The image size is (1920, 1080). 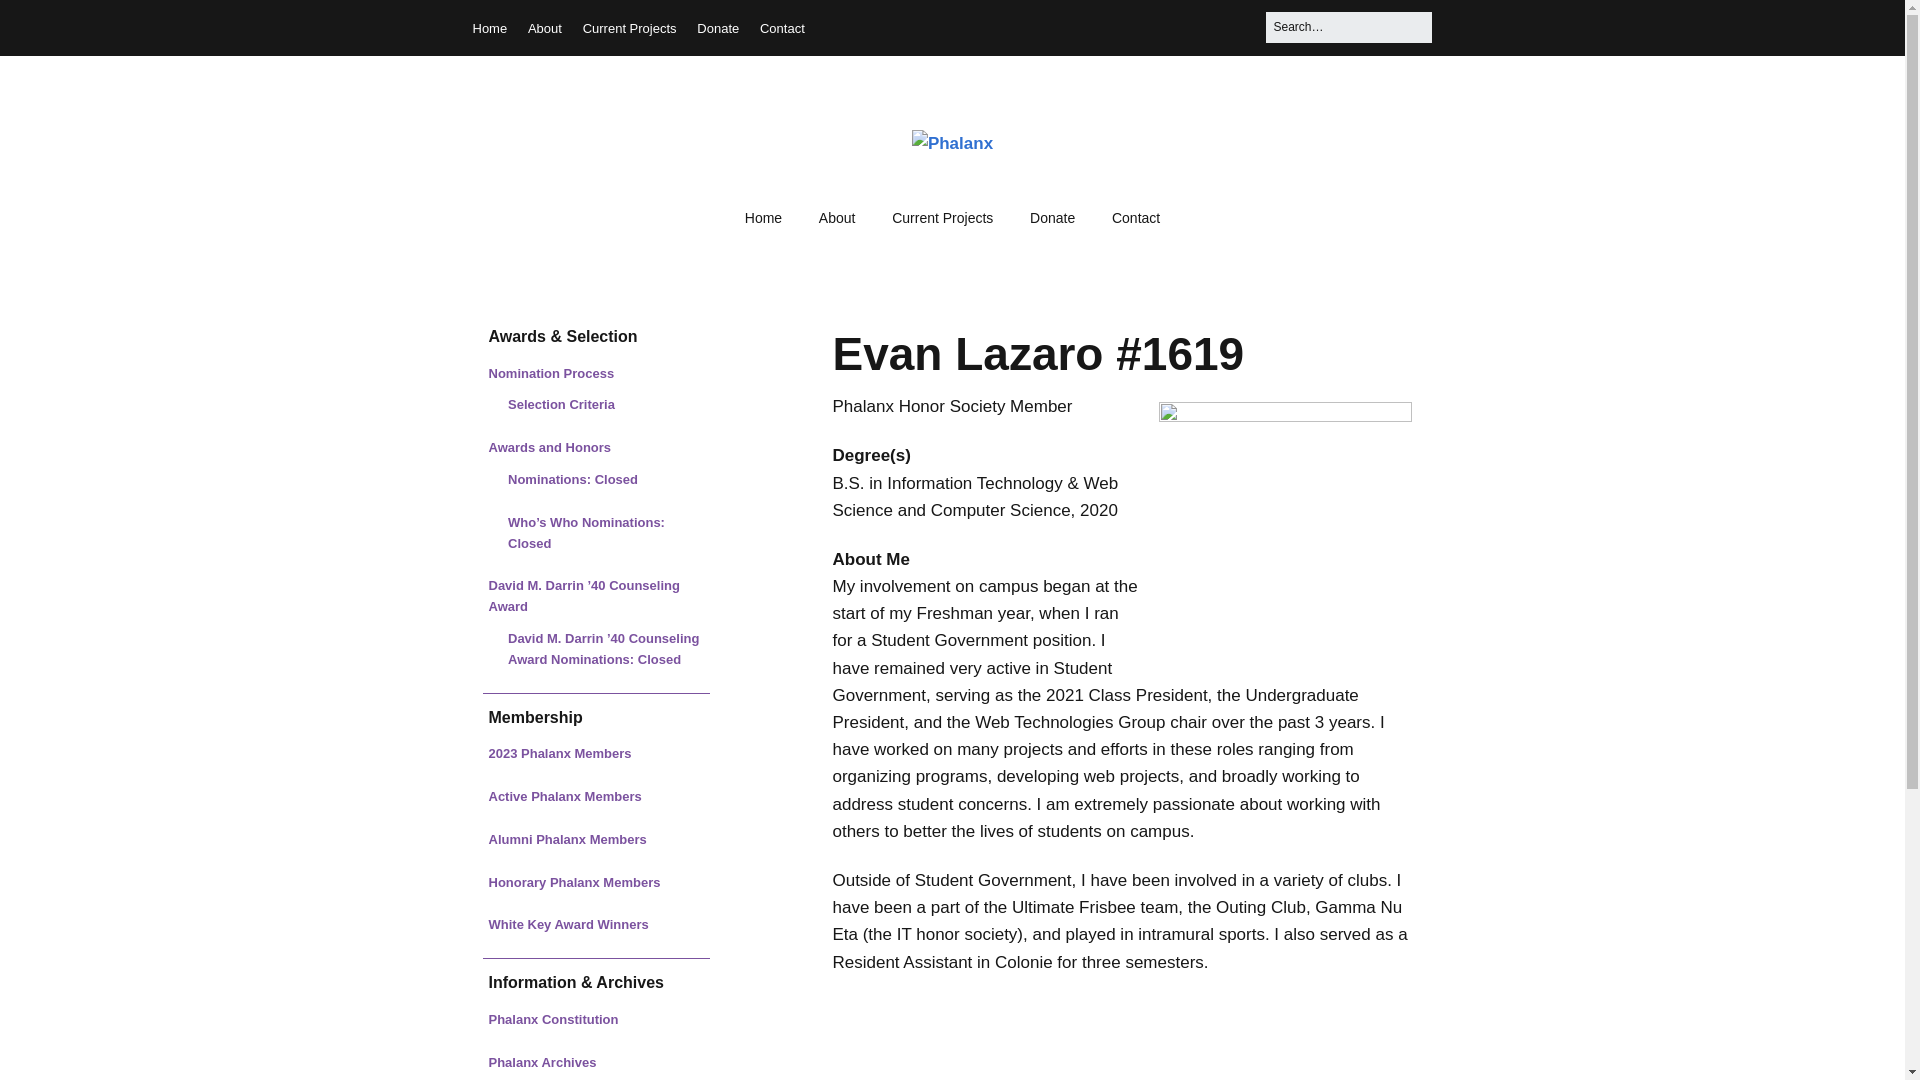 I want to click on Phalanx Archives, so click(x=541, y=1062).